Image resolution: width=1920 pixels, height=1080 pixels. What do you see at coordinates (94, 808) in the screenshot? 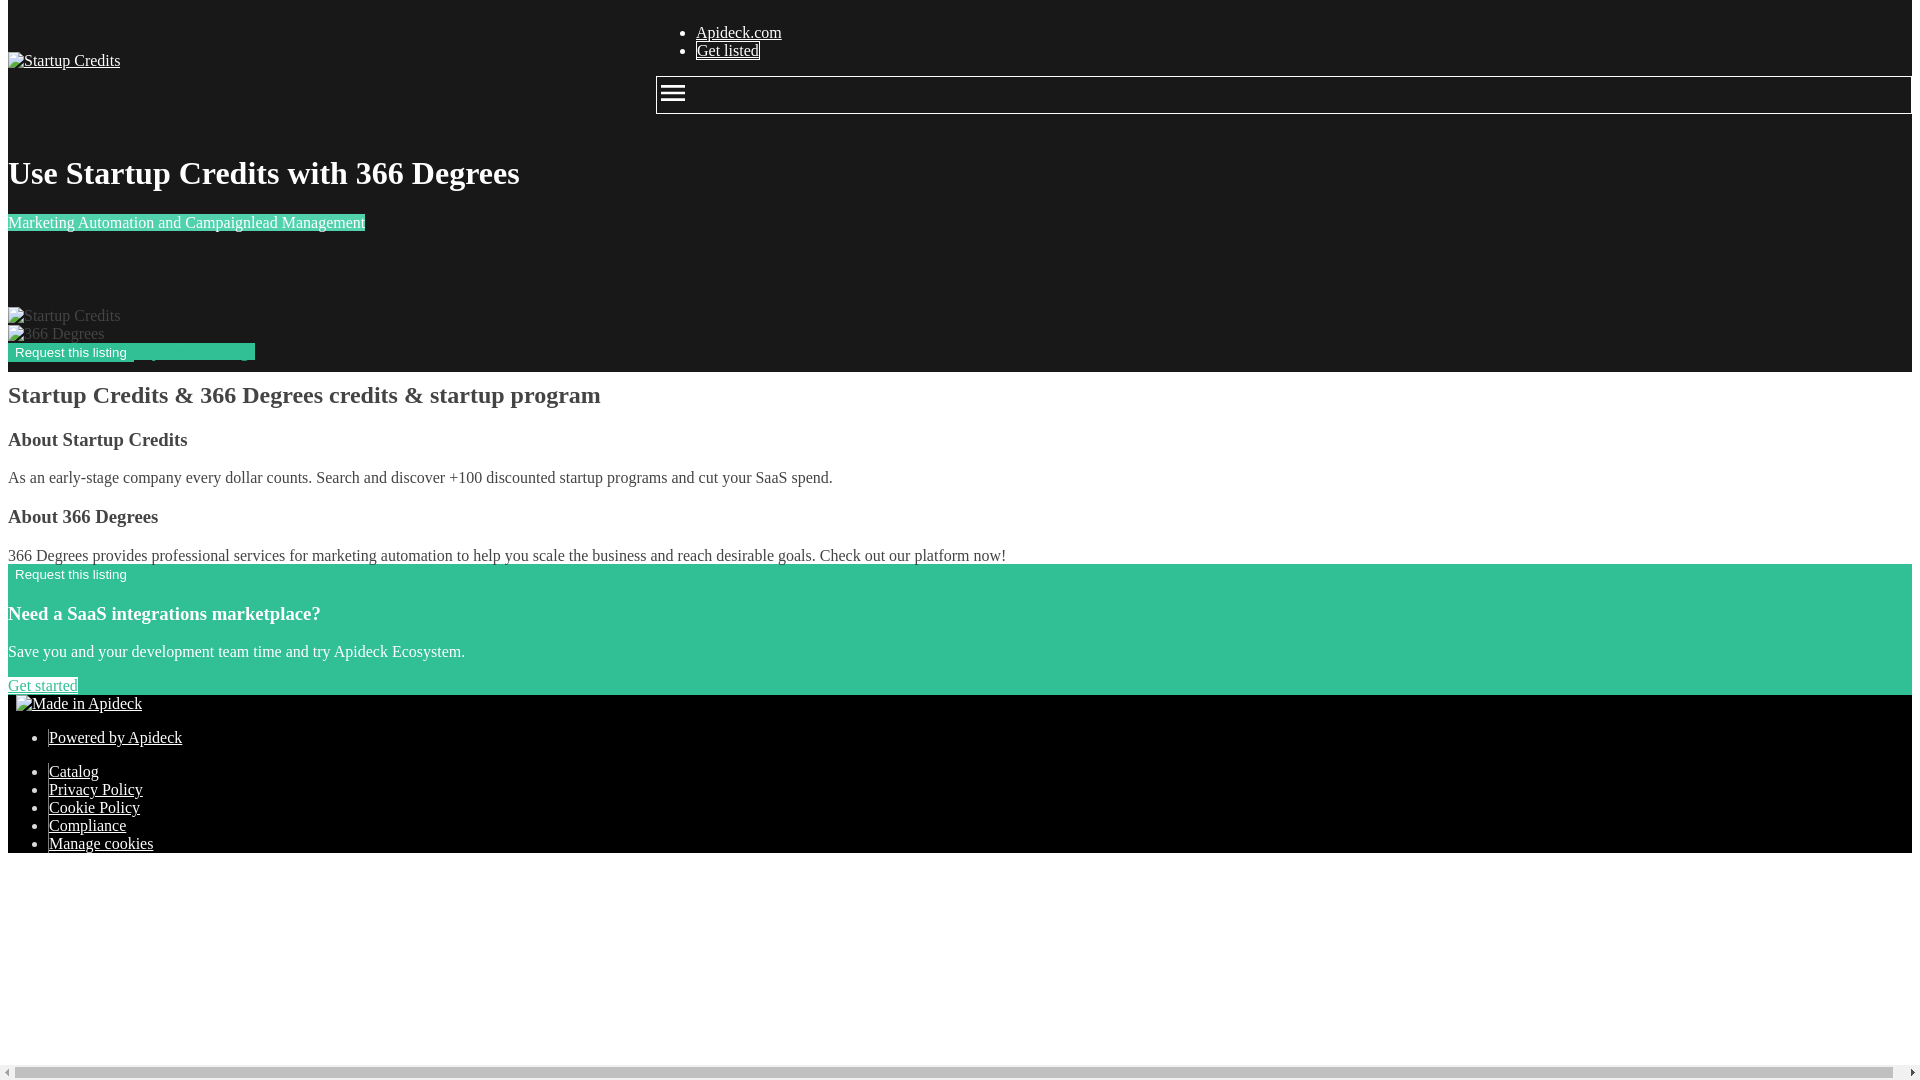
I see `Cookie Policy` at bounding box center [94, 808].